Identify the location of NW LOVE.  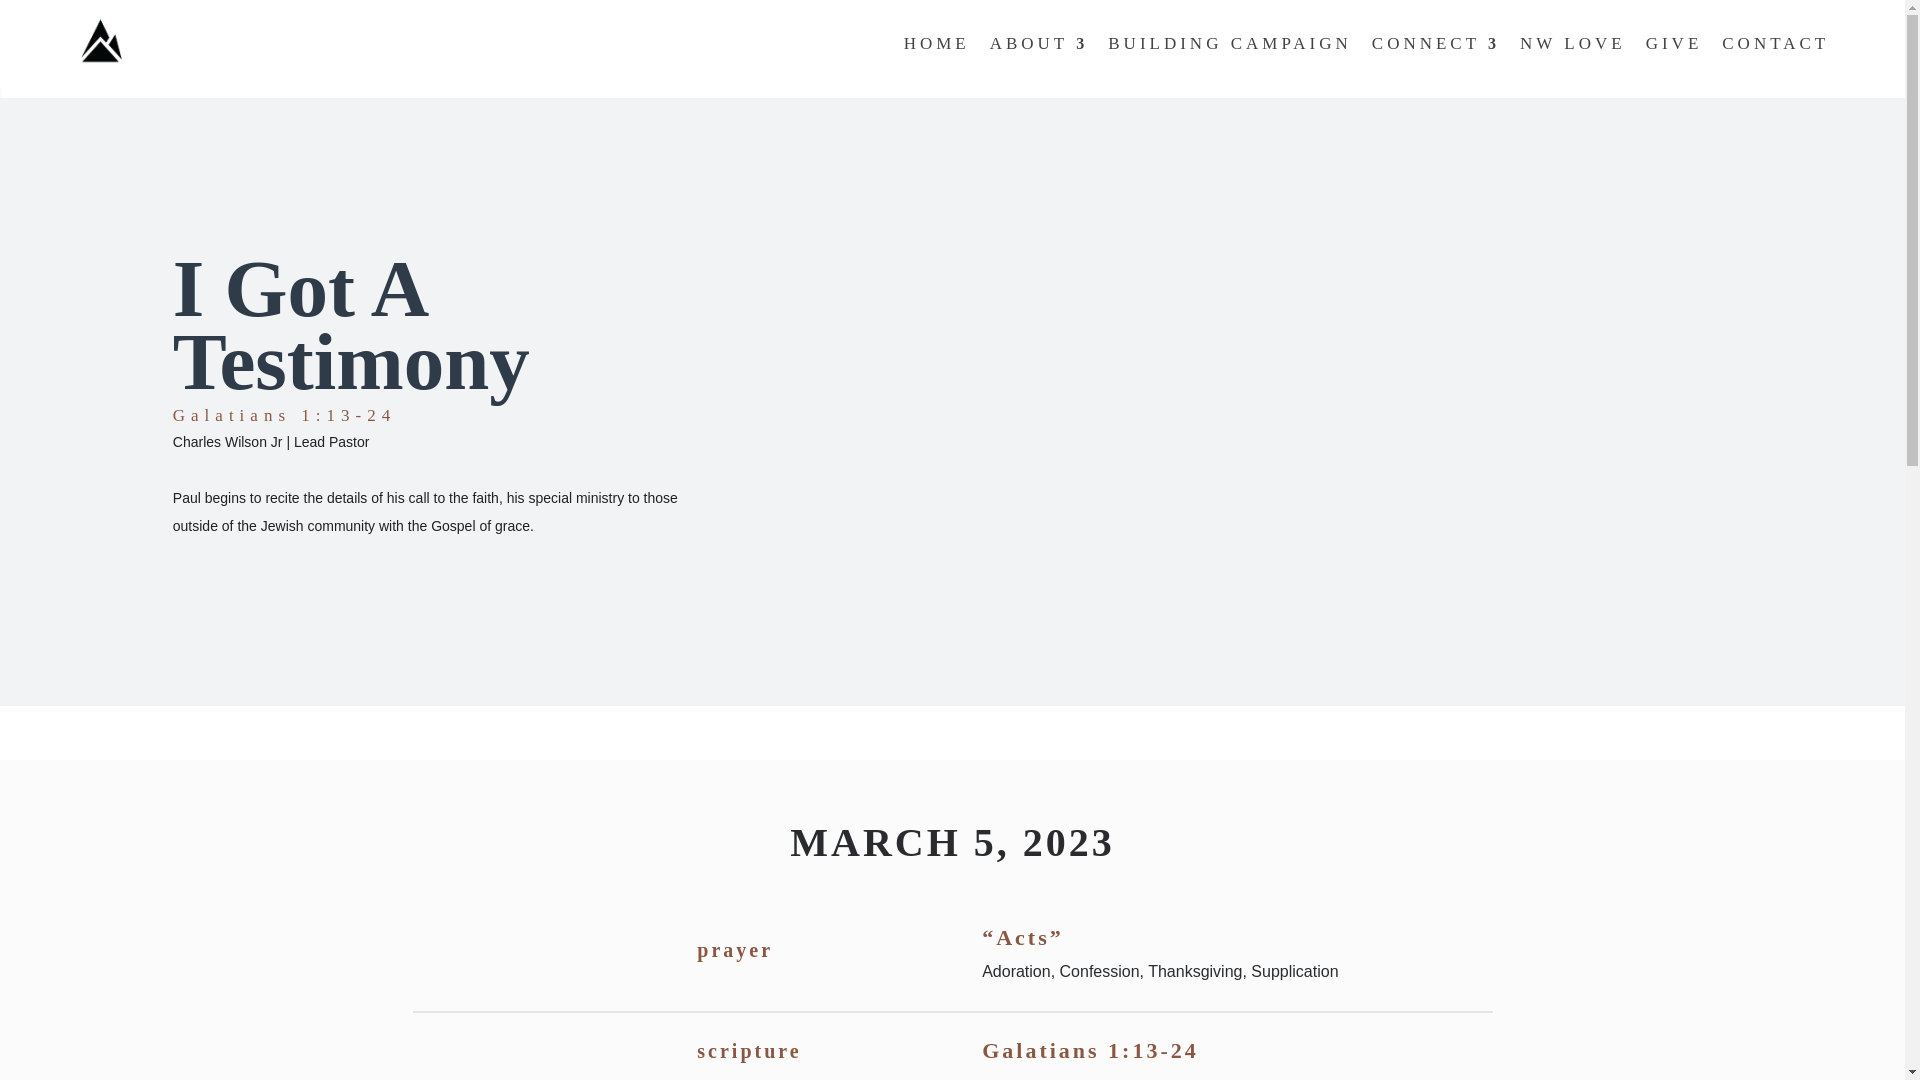
(1573, 48).